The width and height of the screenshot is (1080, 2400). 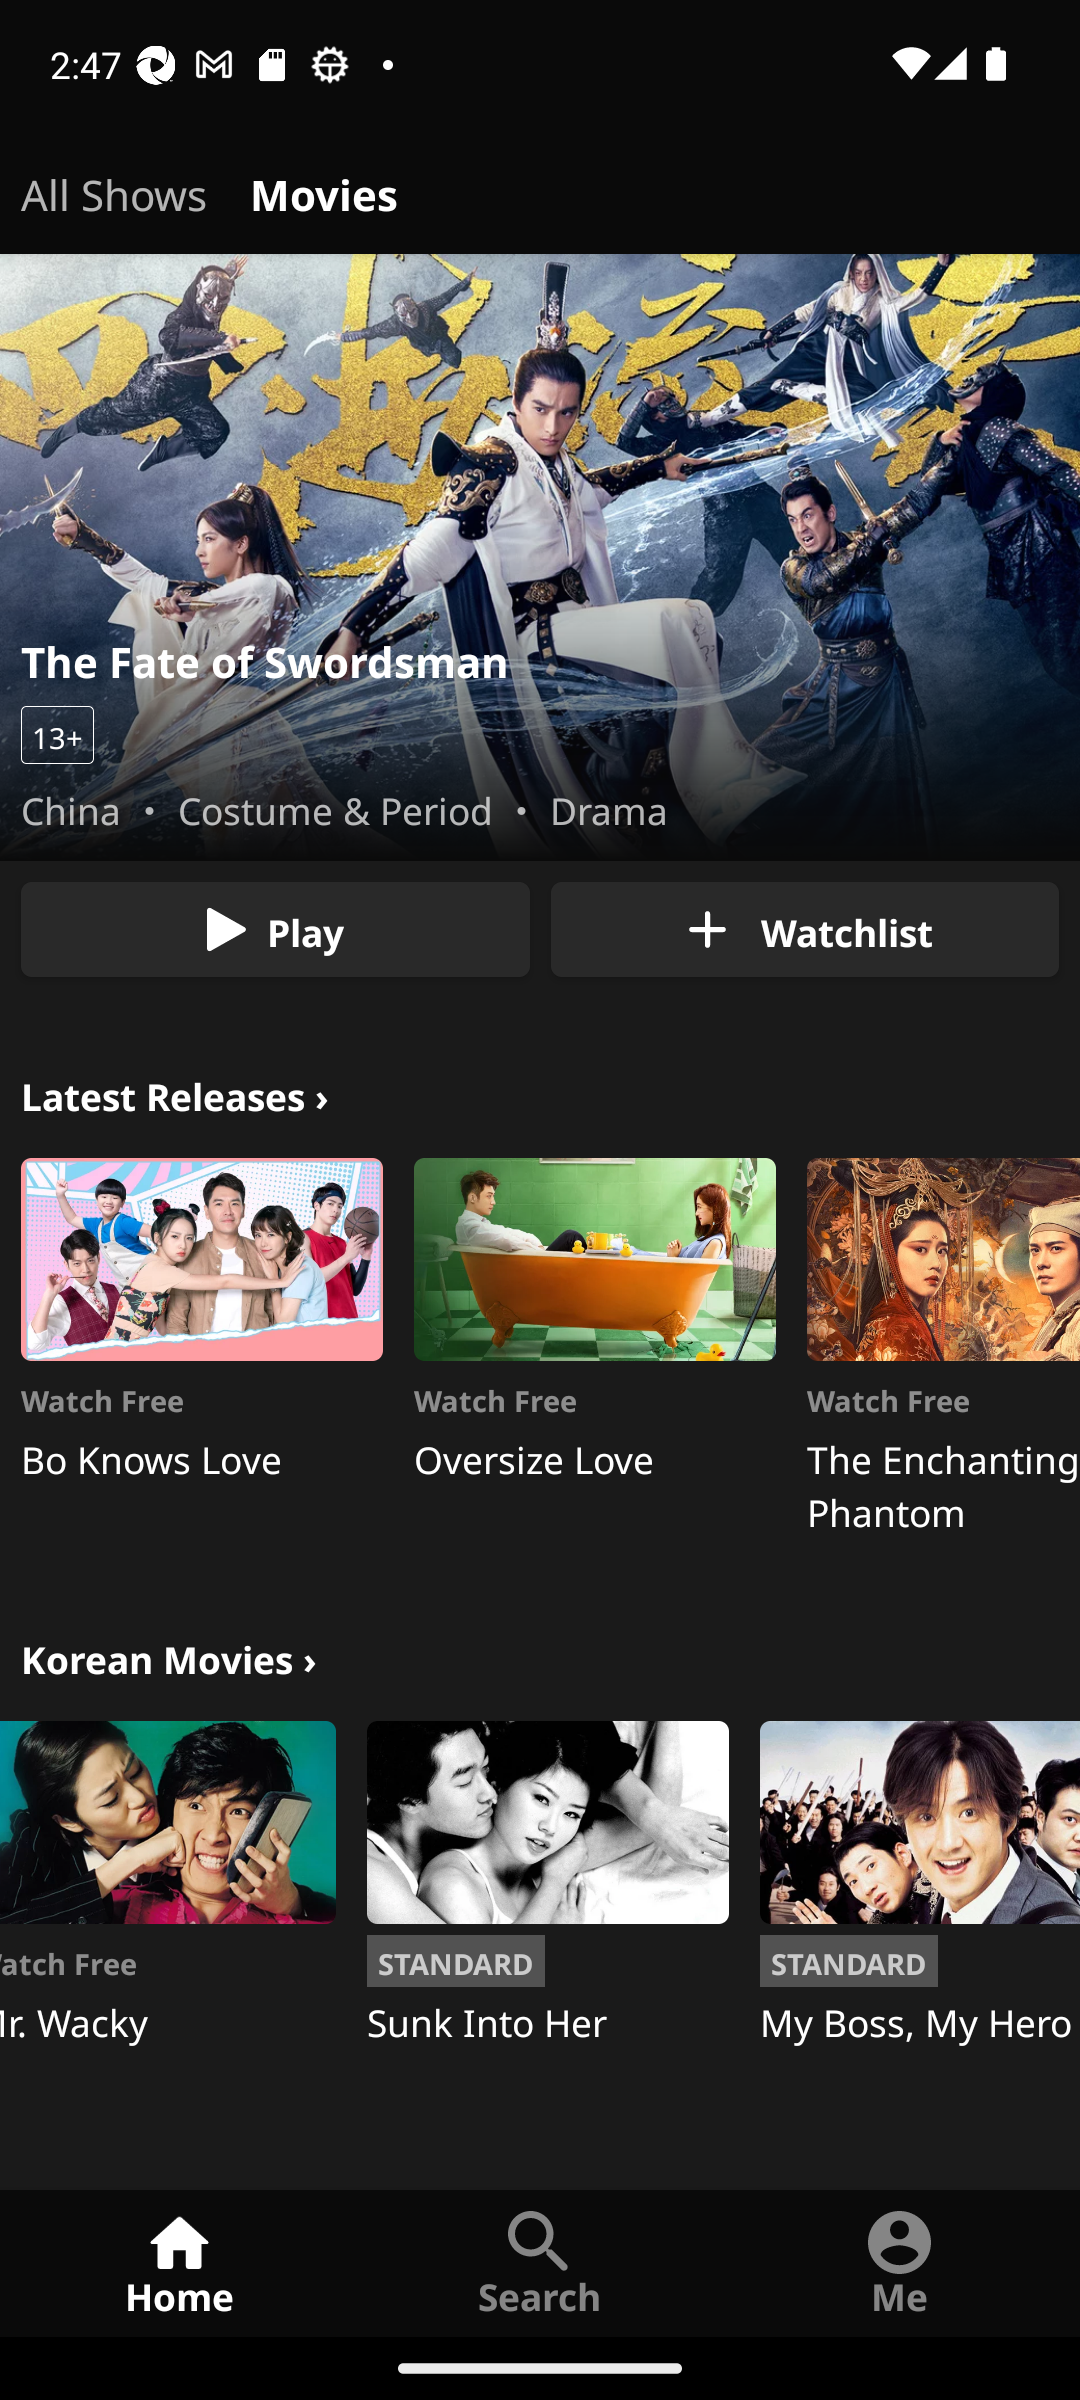 What do you see at coordinates (275, 930) in the screenshot?
I see `Play home_billboard_play_button` at bounding box center [275, 930].